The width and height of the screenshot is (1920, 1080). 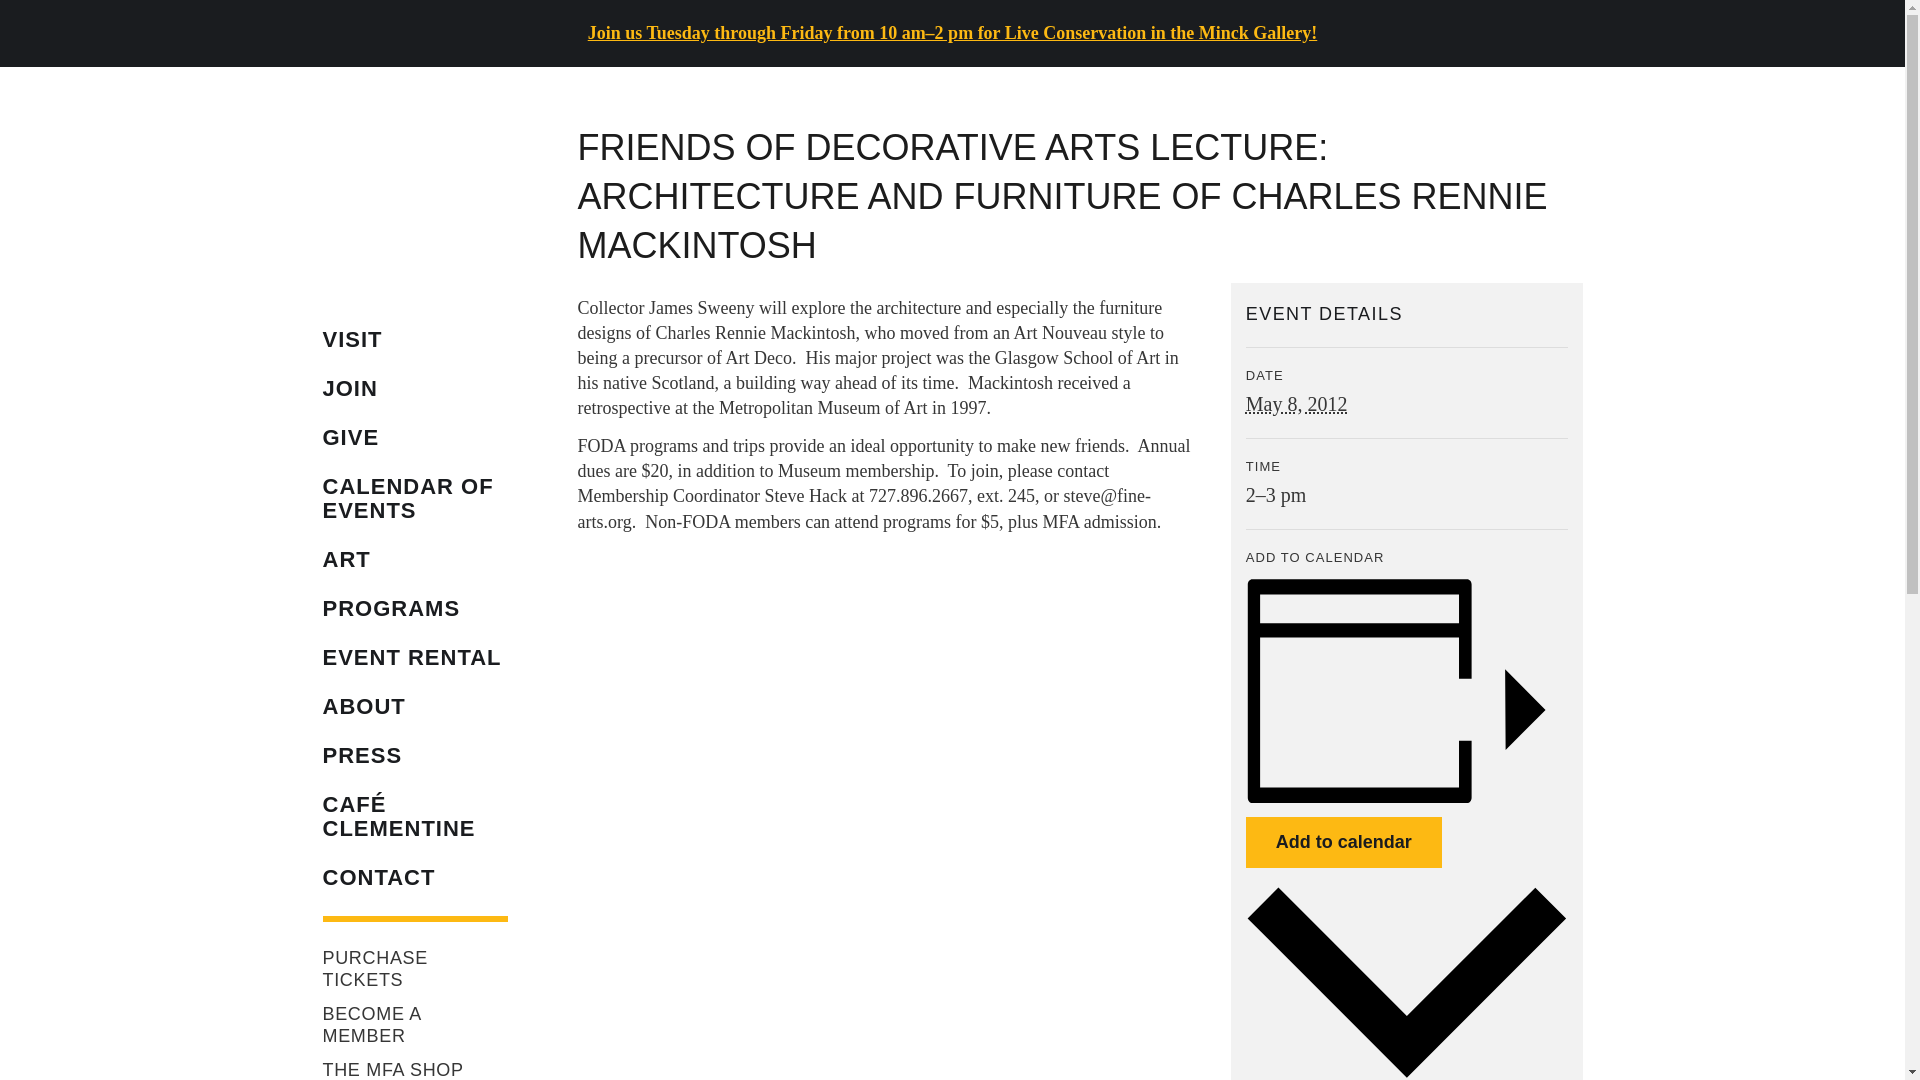 I want to click on JOIN, so click(x=414, y=387).